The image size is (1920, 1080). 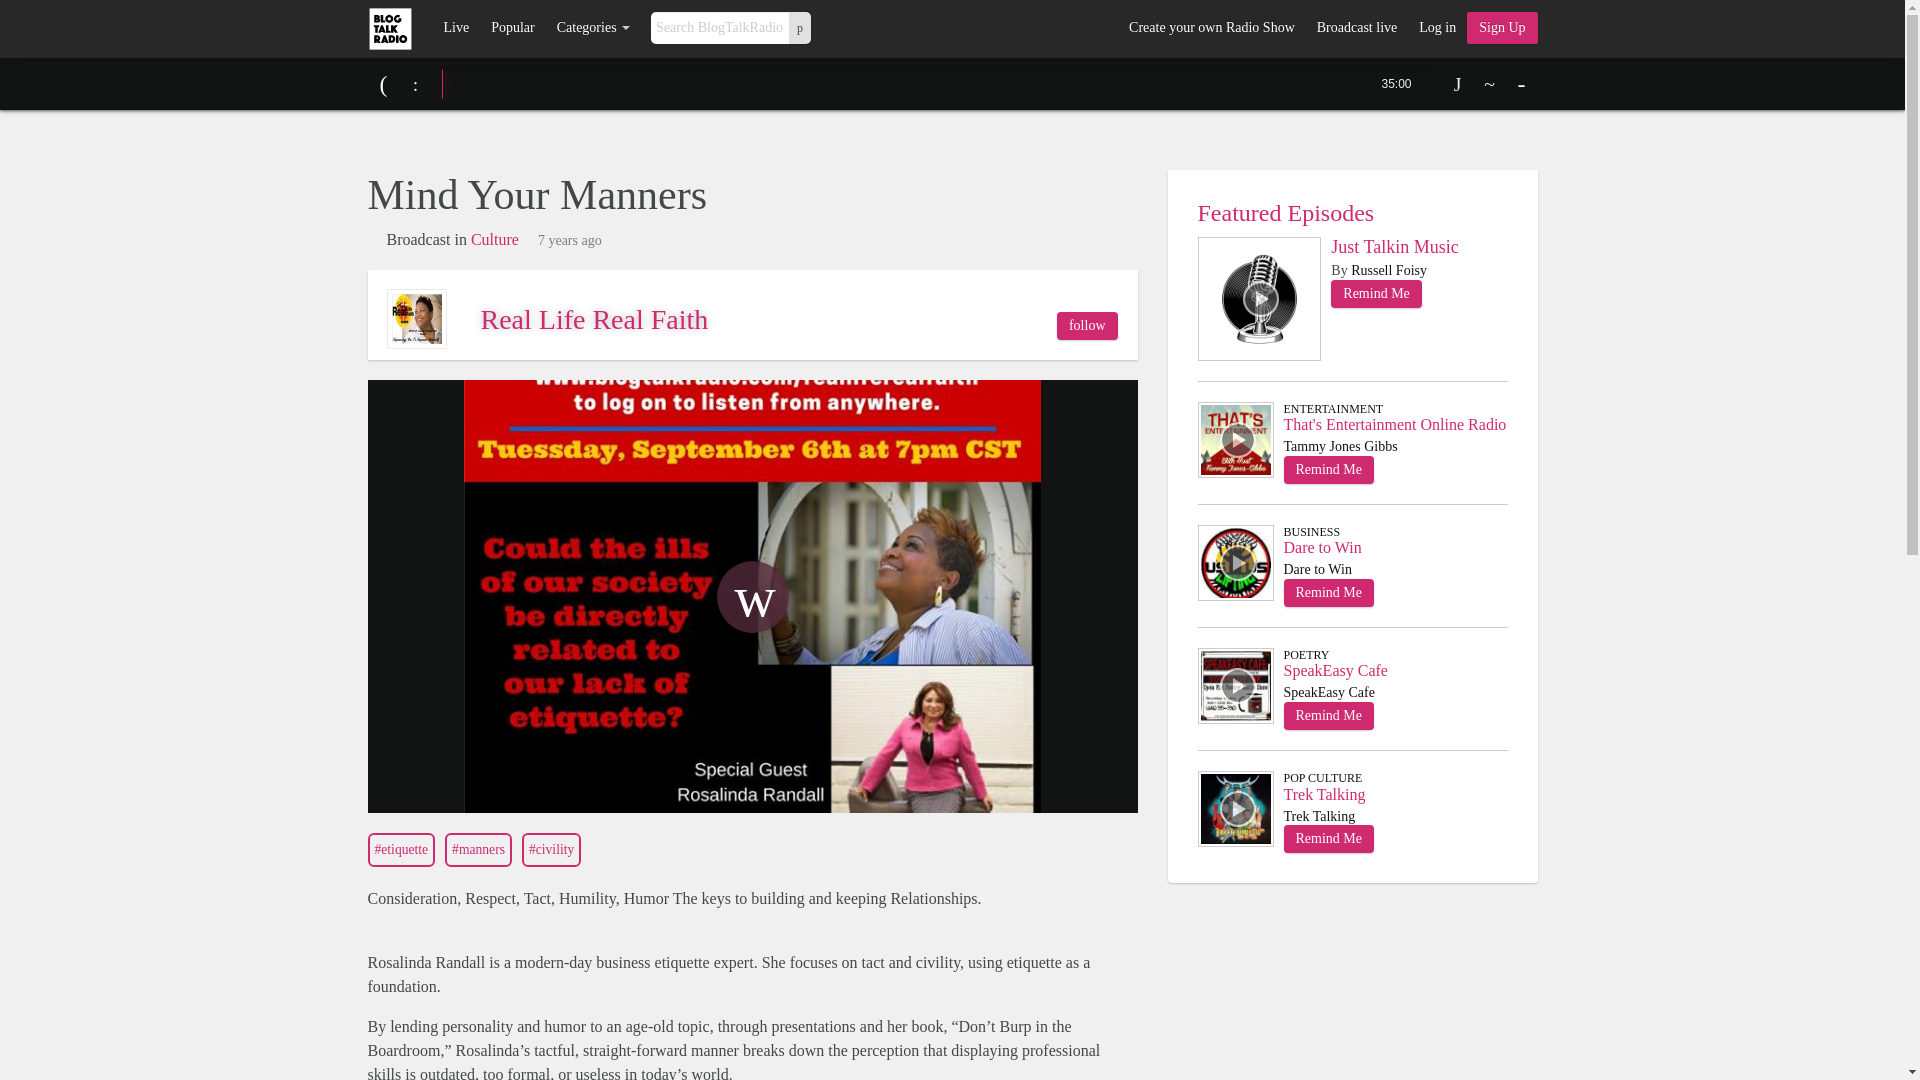 I want to click on Log in, so click(x=1436, y=28).